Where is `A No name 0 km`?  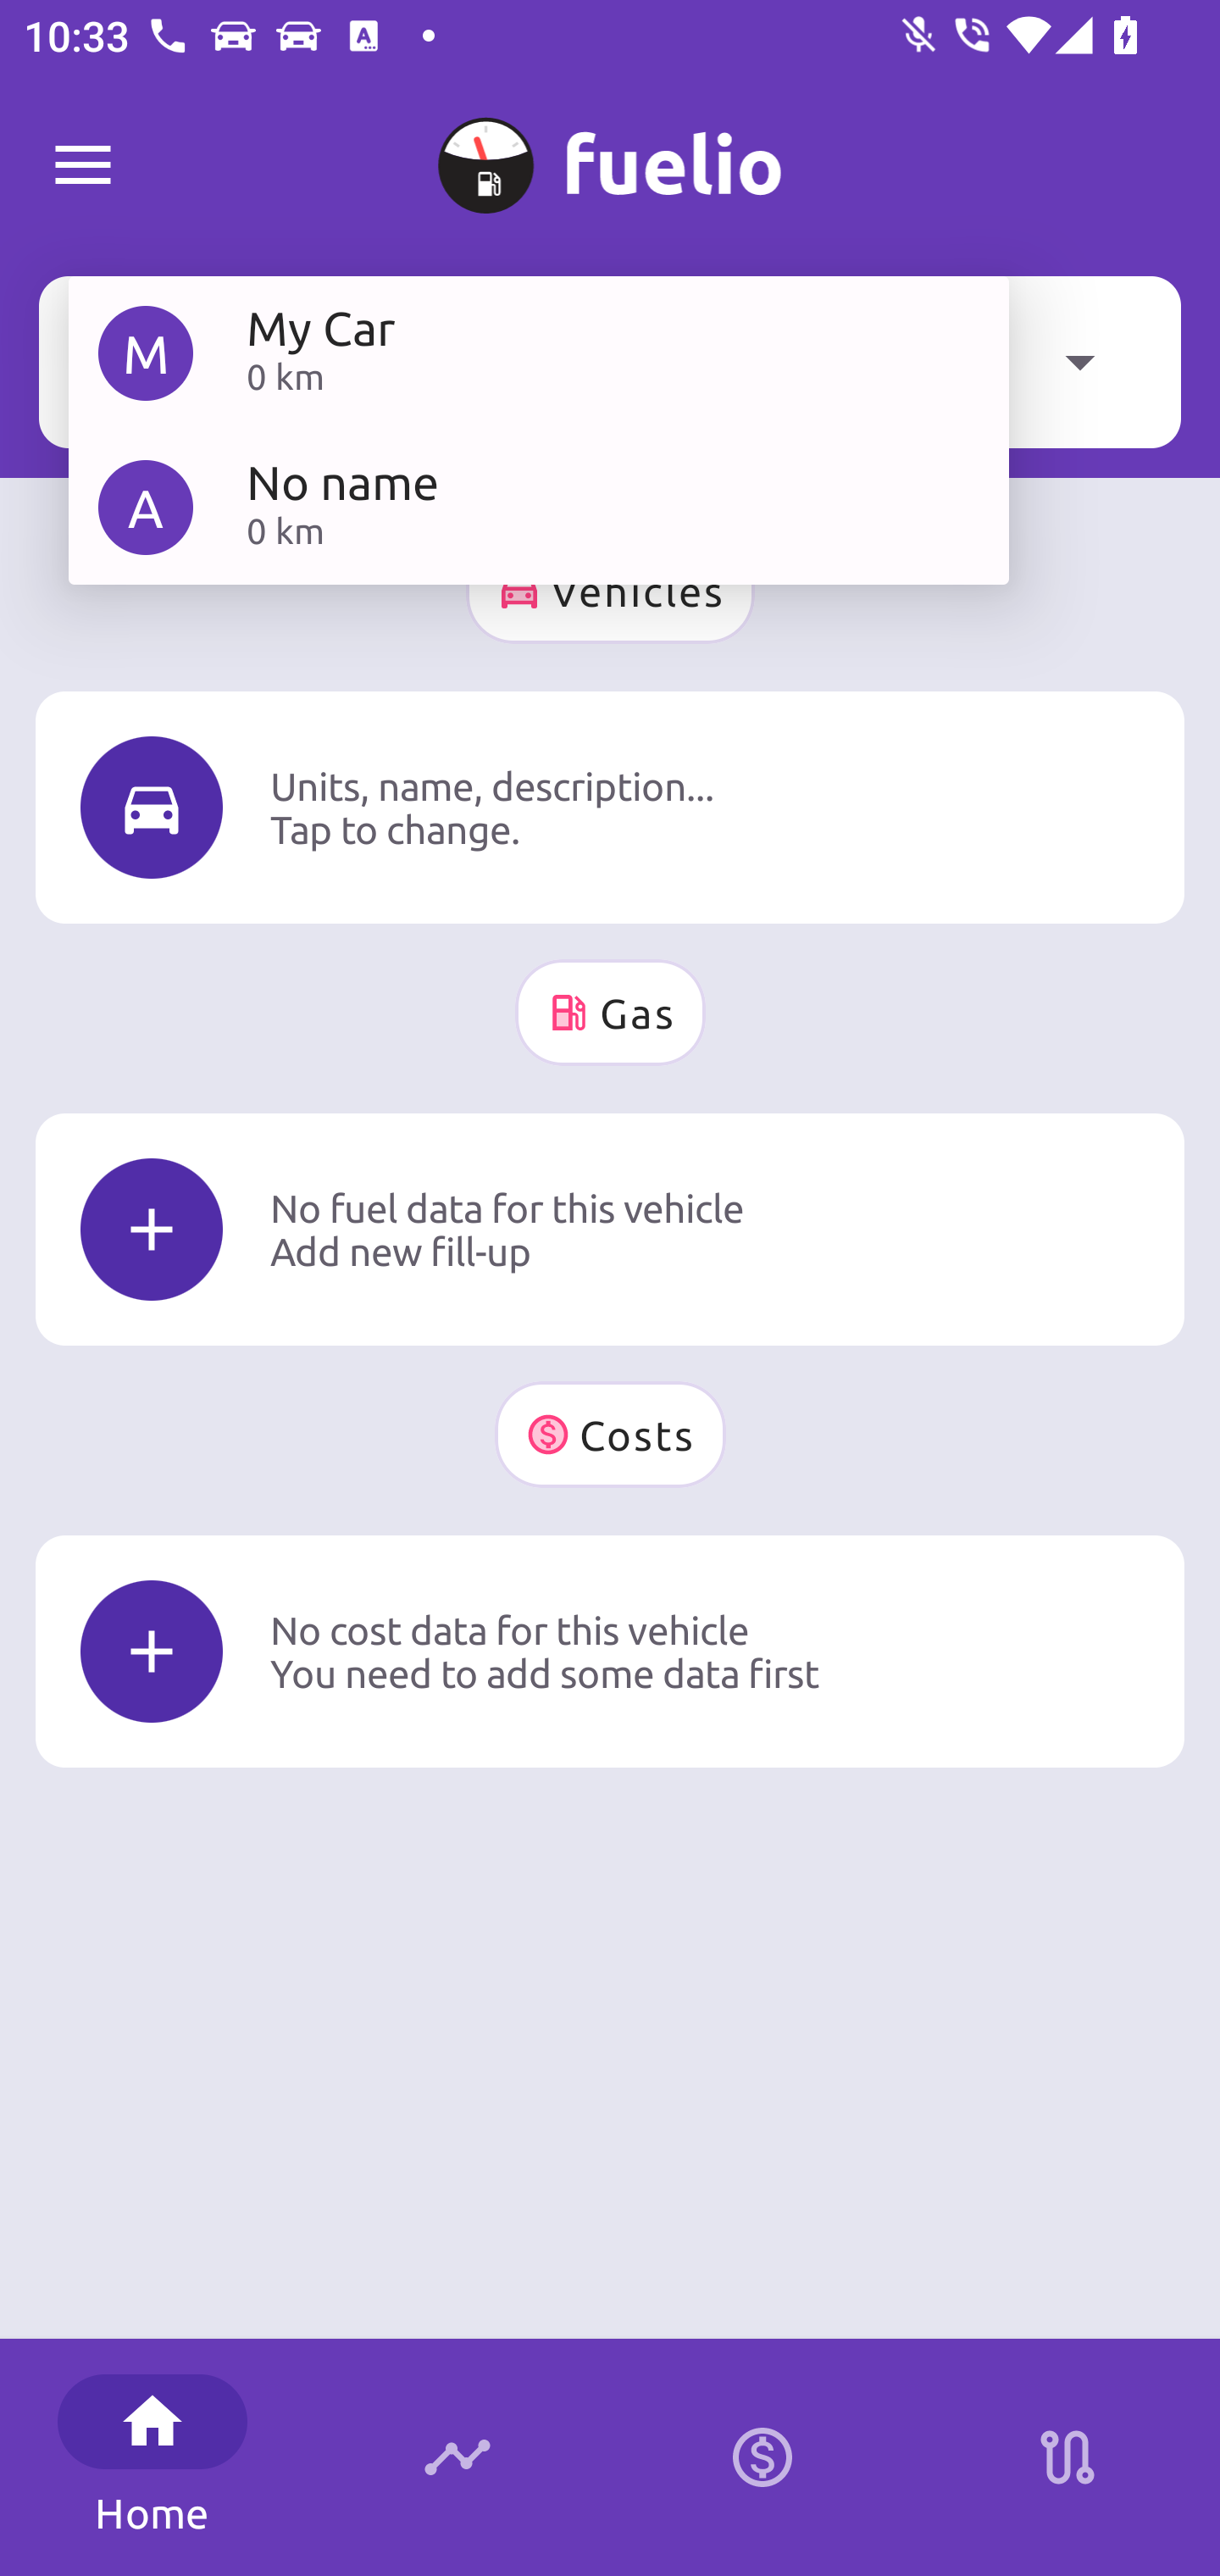 A No name 0 km is located at coordinates (538, 507).